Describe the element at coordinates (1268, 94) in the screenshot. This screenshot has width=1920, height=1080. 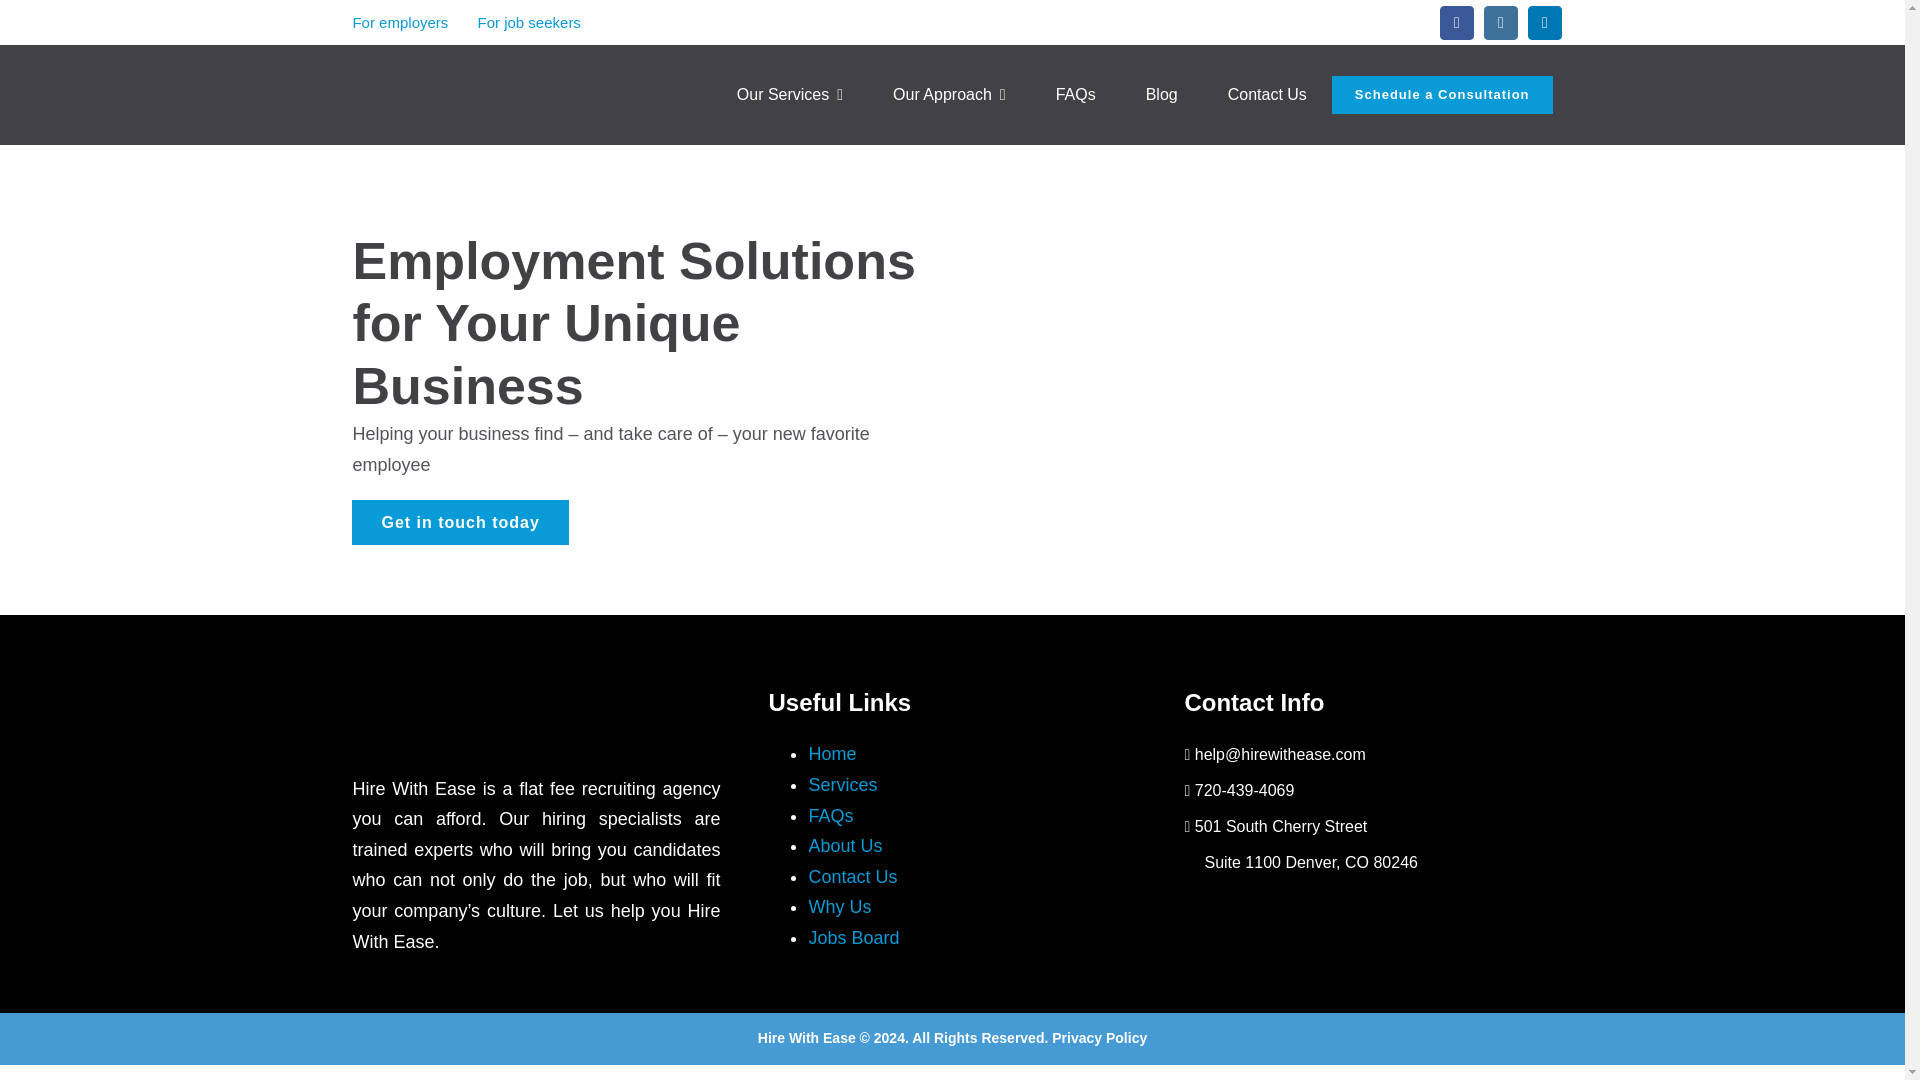
I see `Contact Us` at that location.